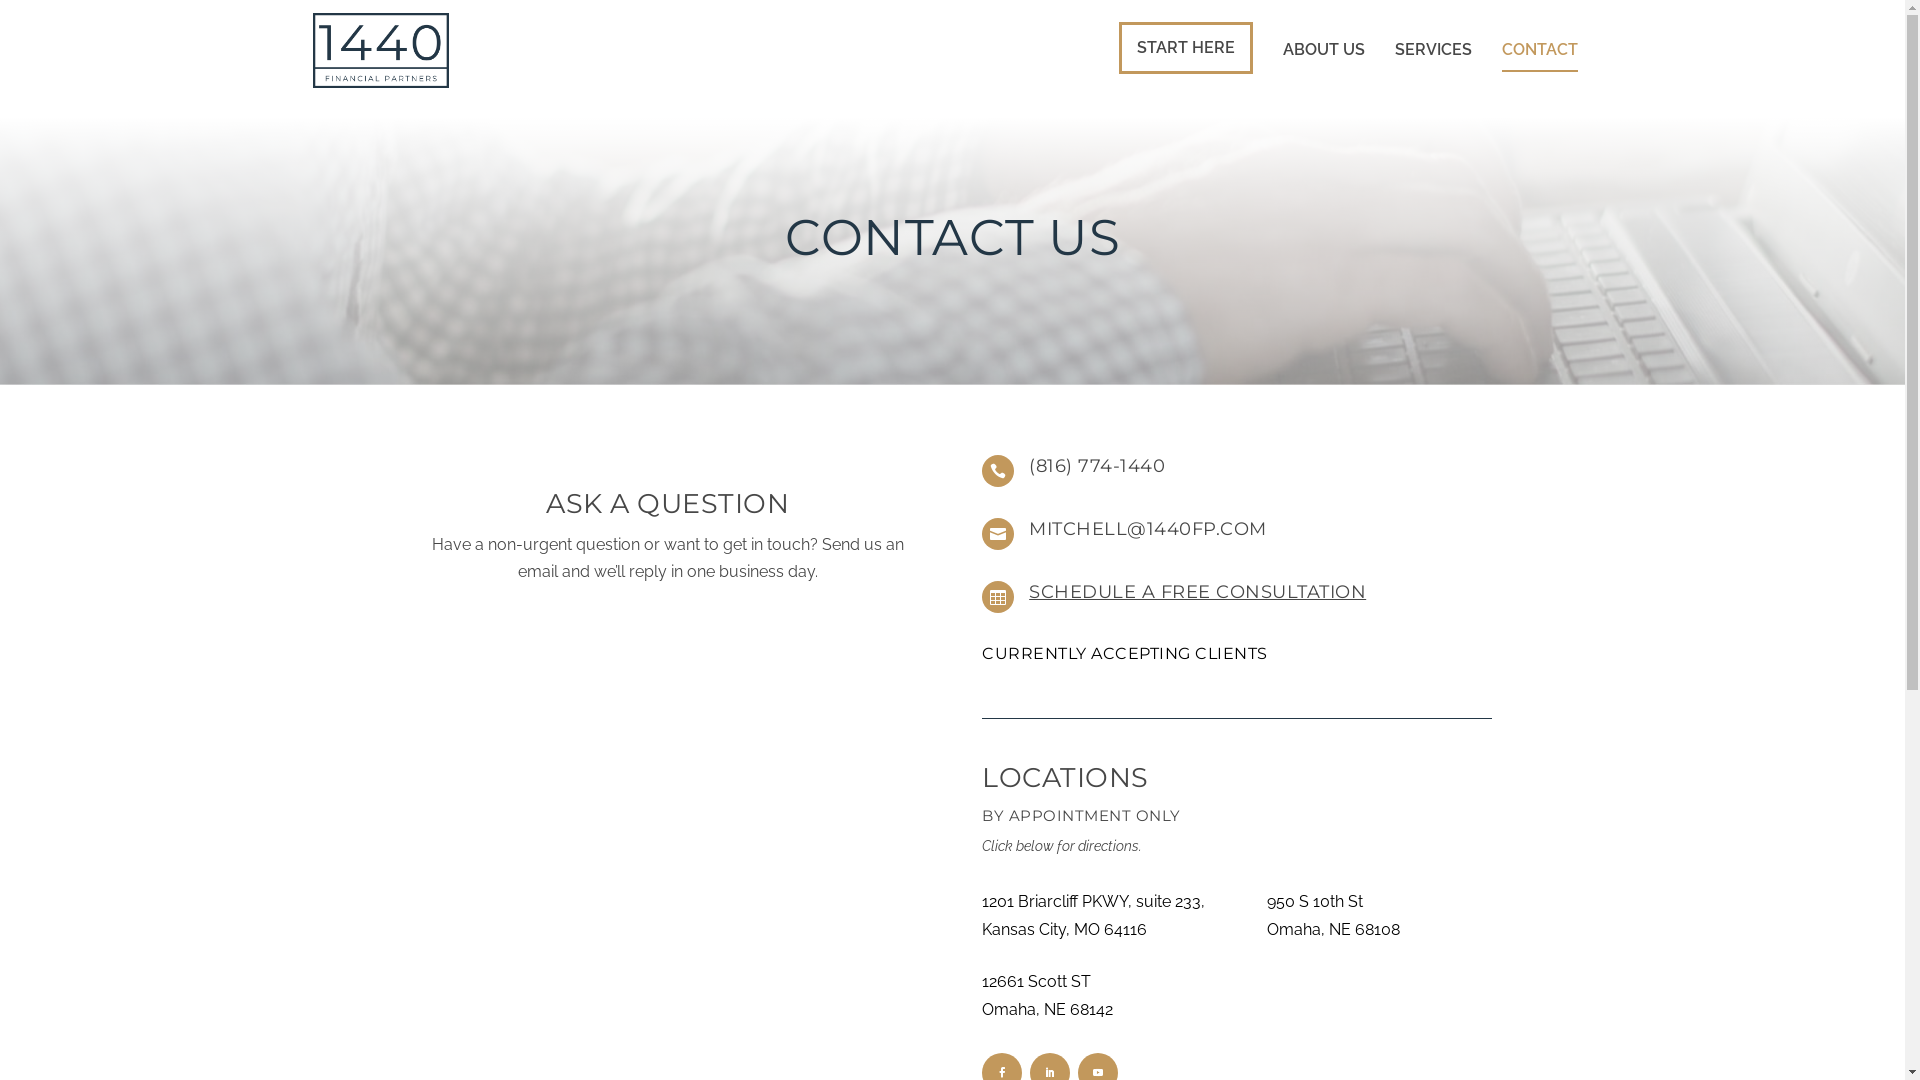 Image resolution: width=1920 pixels, height=1080 pixels. I want to click on Omaha, NE 68108, so click(1334, 930).